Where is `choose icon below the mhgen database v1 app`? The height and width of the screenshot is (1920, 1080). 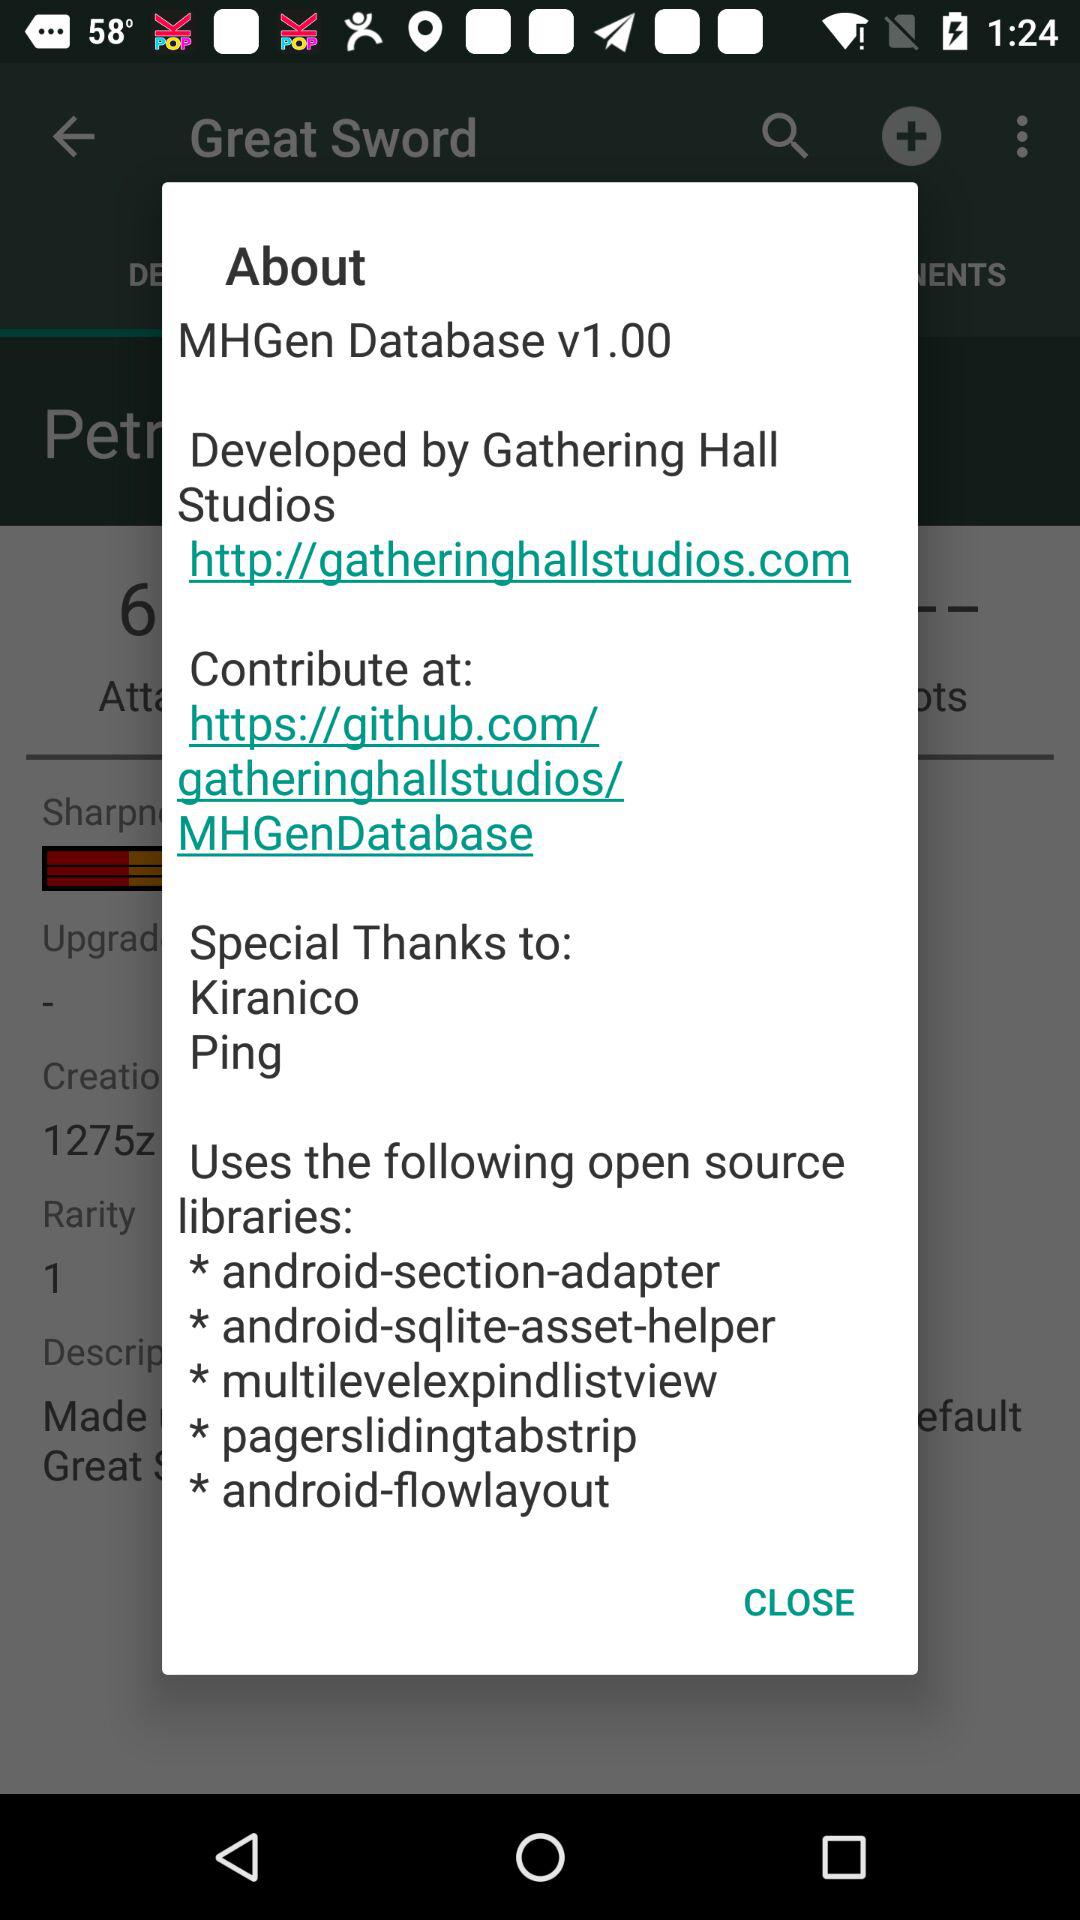 choose icon below the mhgen database v1 app is located at coordinates (798, 1601).